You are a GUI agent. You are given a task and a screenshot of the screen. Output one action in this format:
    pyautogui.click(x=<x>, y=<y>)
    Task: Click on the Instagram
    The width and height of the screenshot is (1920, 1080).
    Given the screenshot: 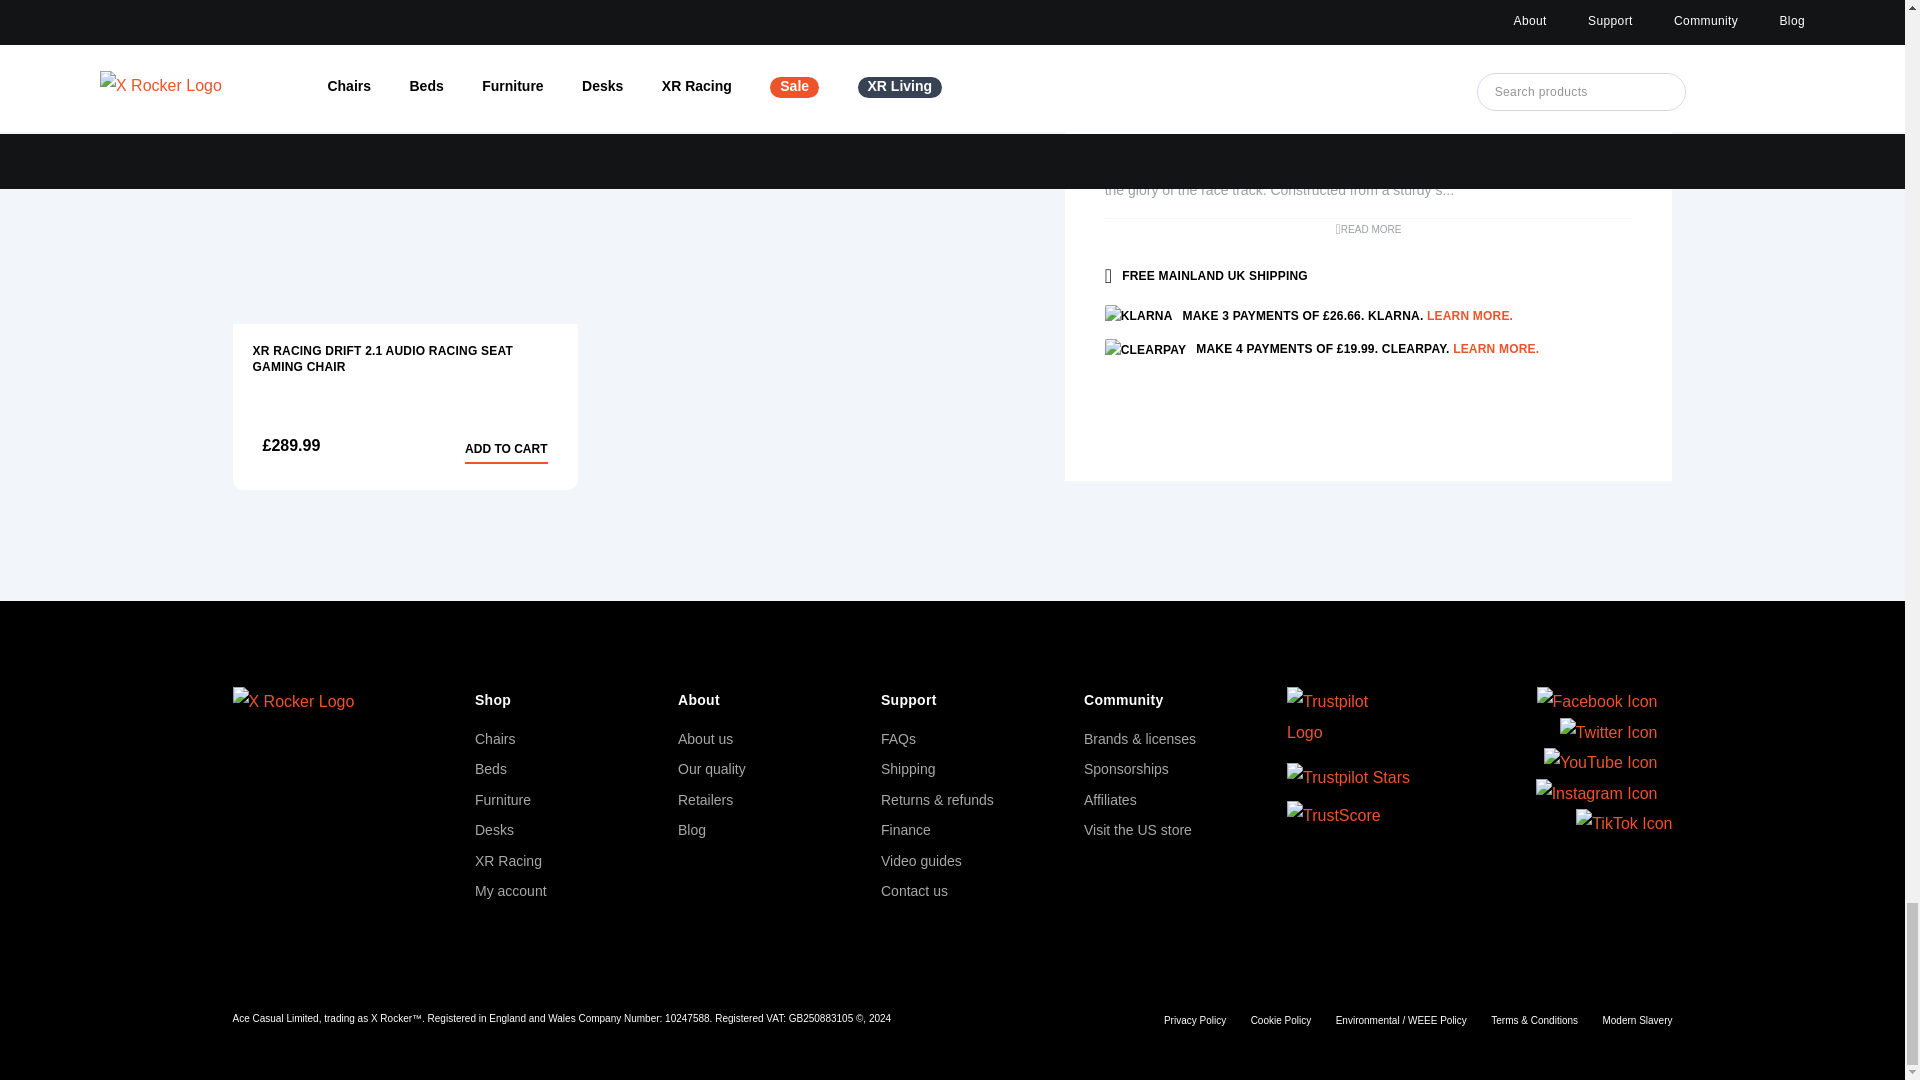 What is the action you would take?
    pyautogui.click(x=1597, y=793)
    